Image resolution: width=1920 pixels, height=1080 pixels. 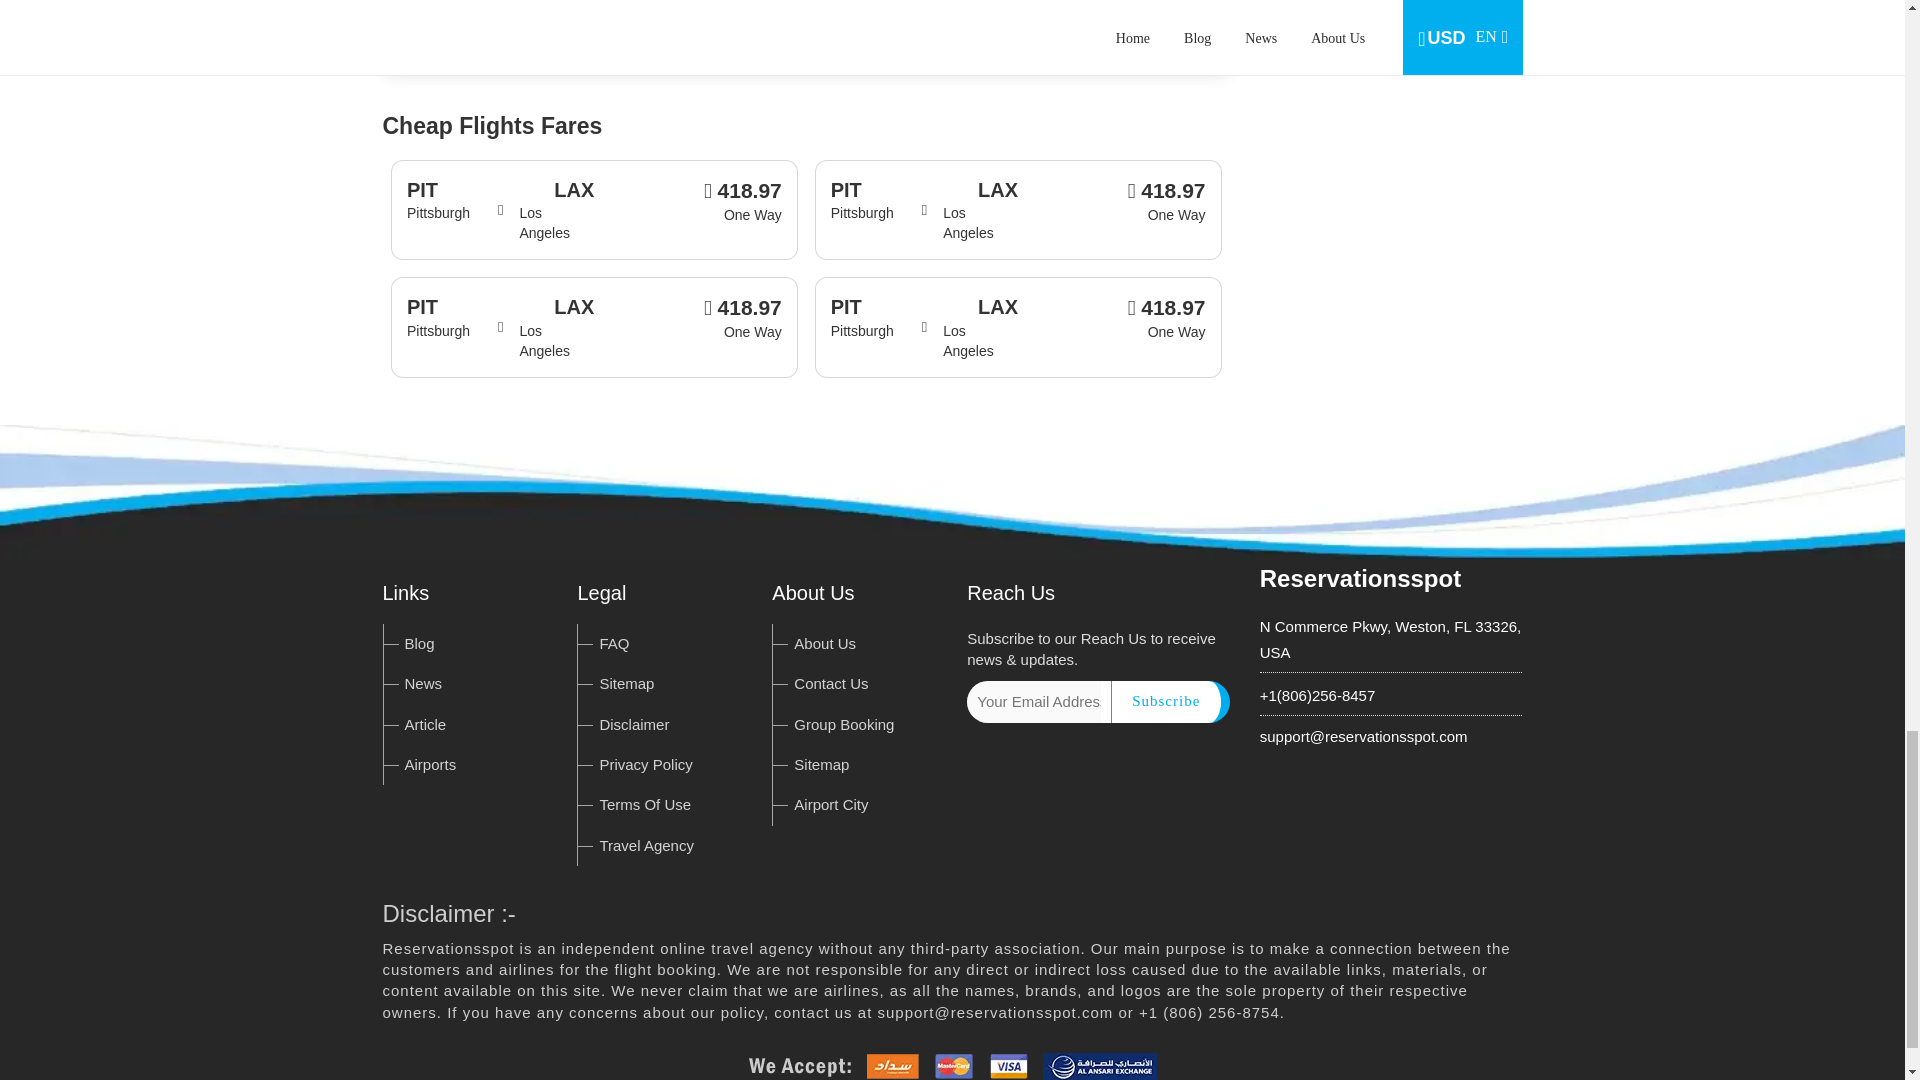 I want to click on Privacy Policy, so click(x=645, y=764).